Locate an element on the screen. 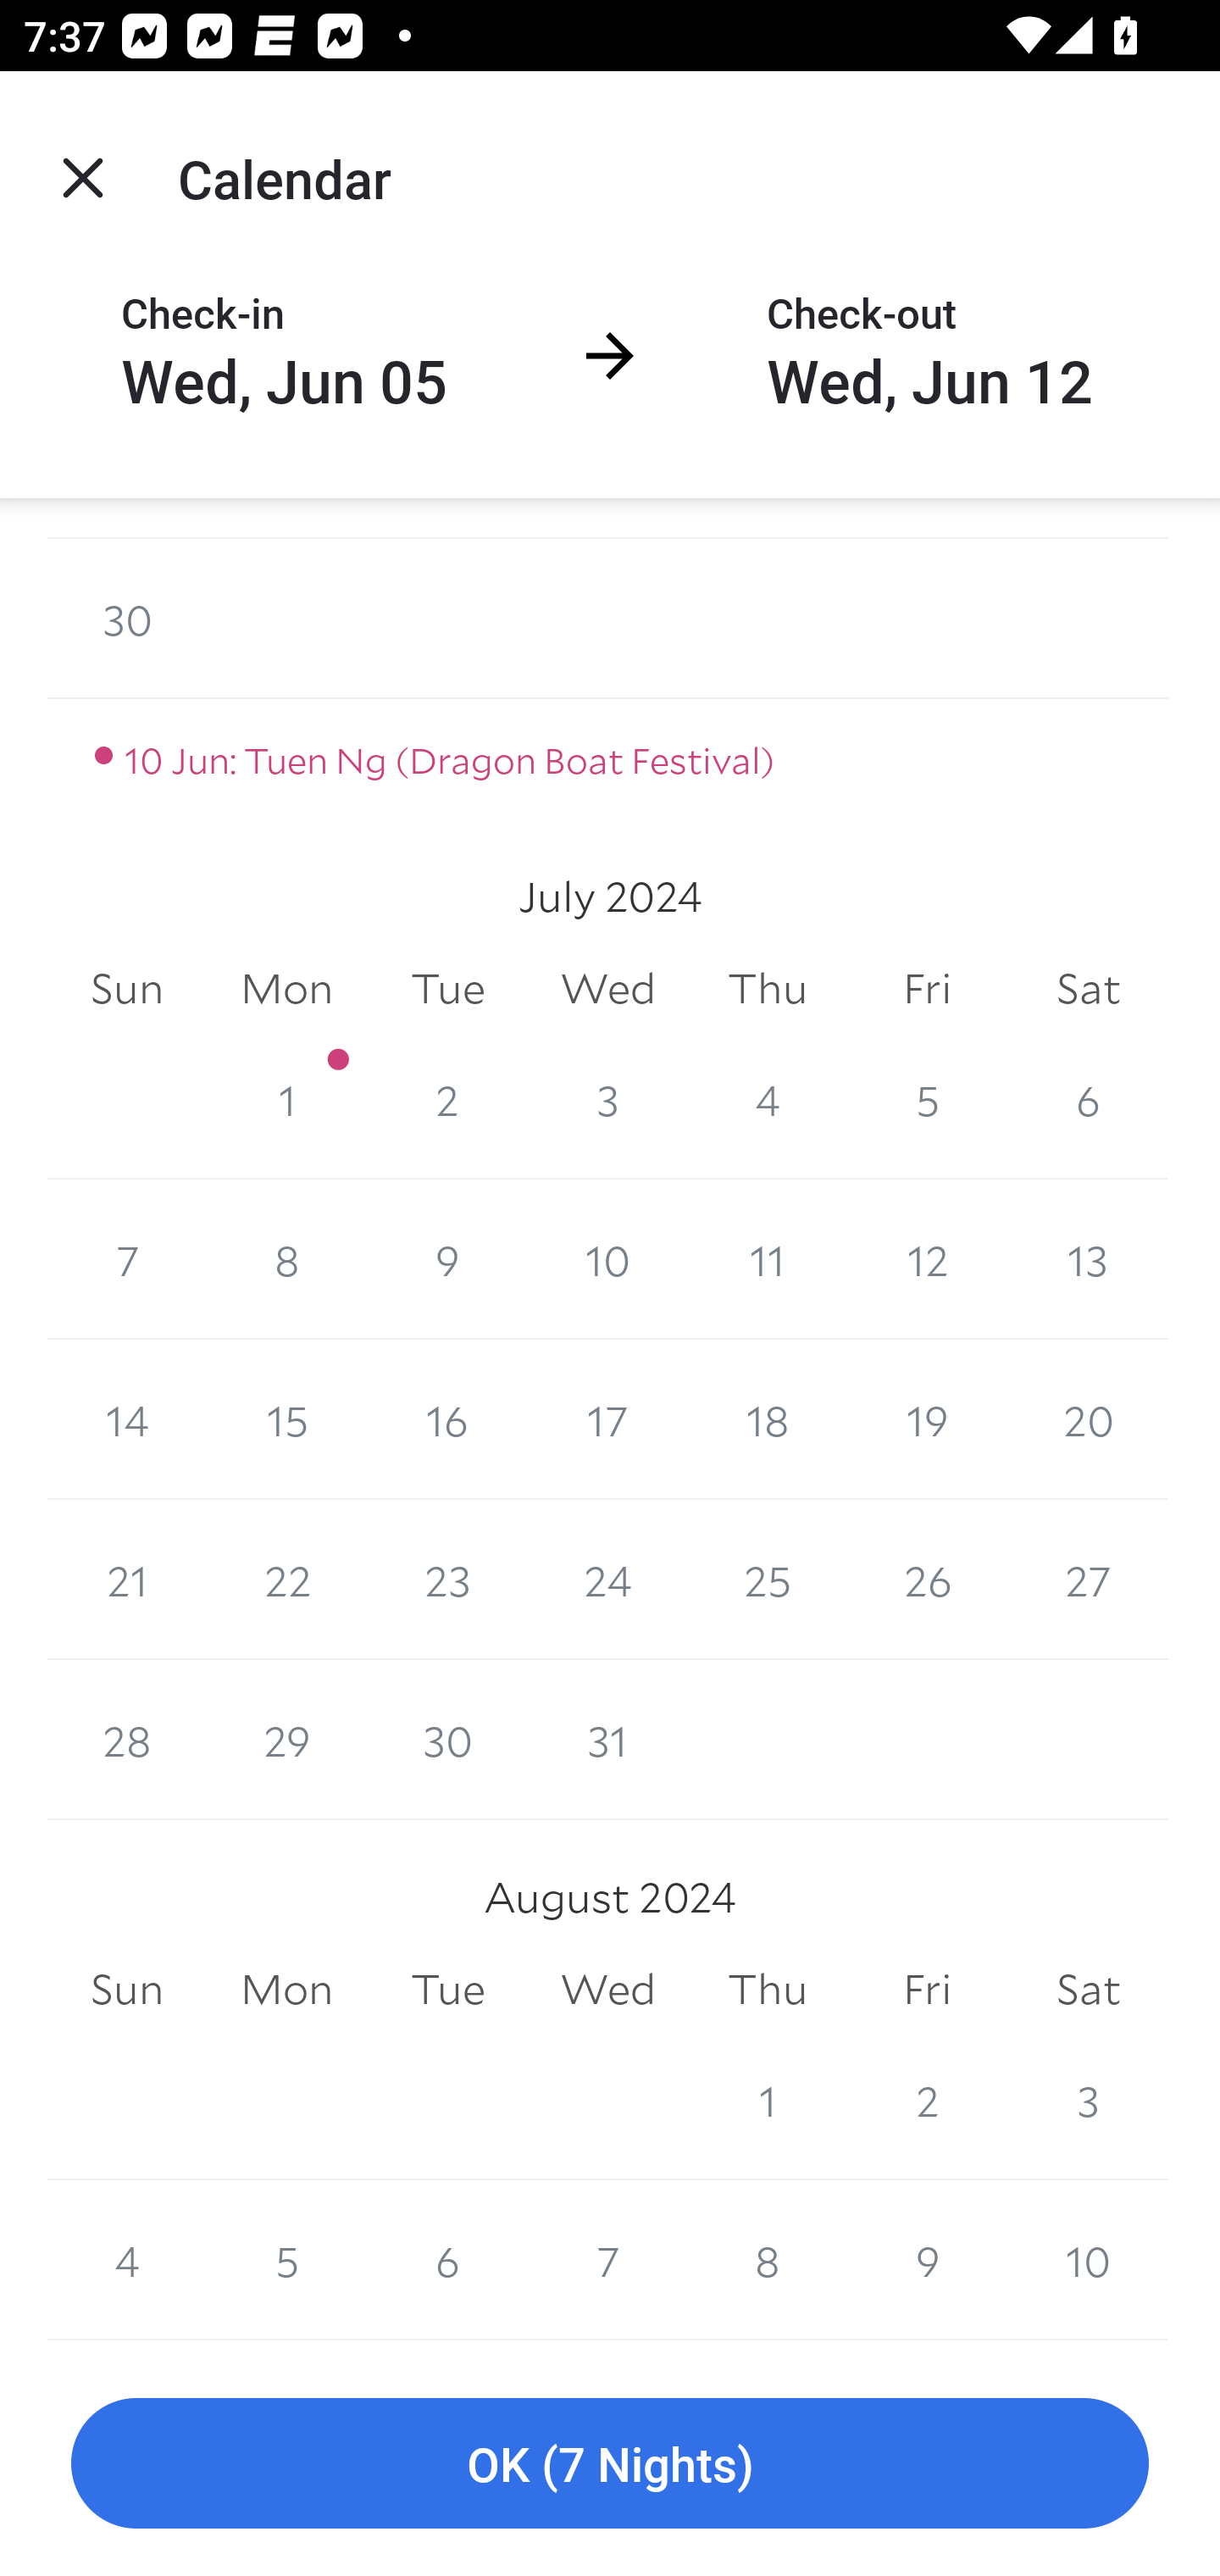 Image resolution: width=1220 pixels, height=2576 pixels. Thu is located at coordinates (768, 988).